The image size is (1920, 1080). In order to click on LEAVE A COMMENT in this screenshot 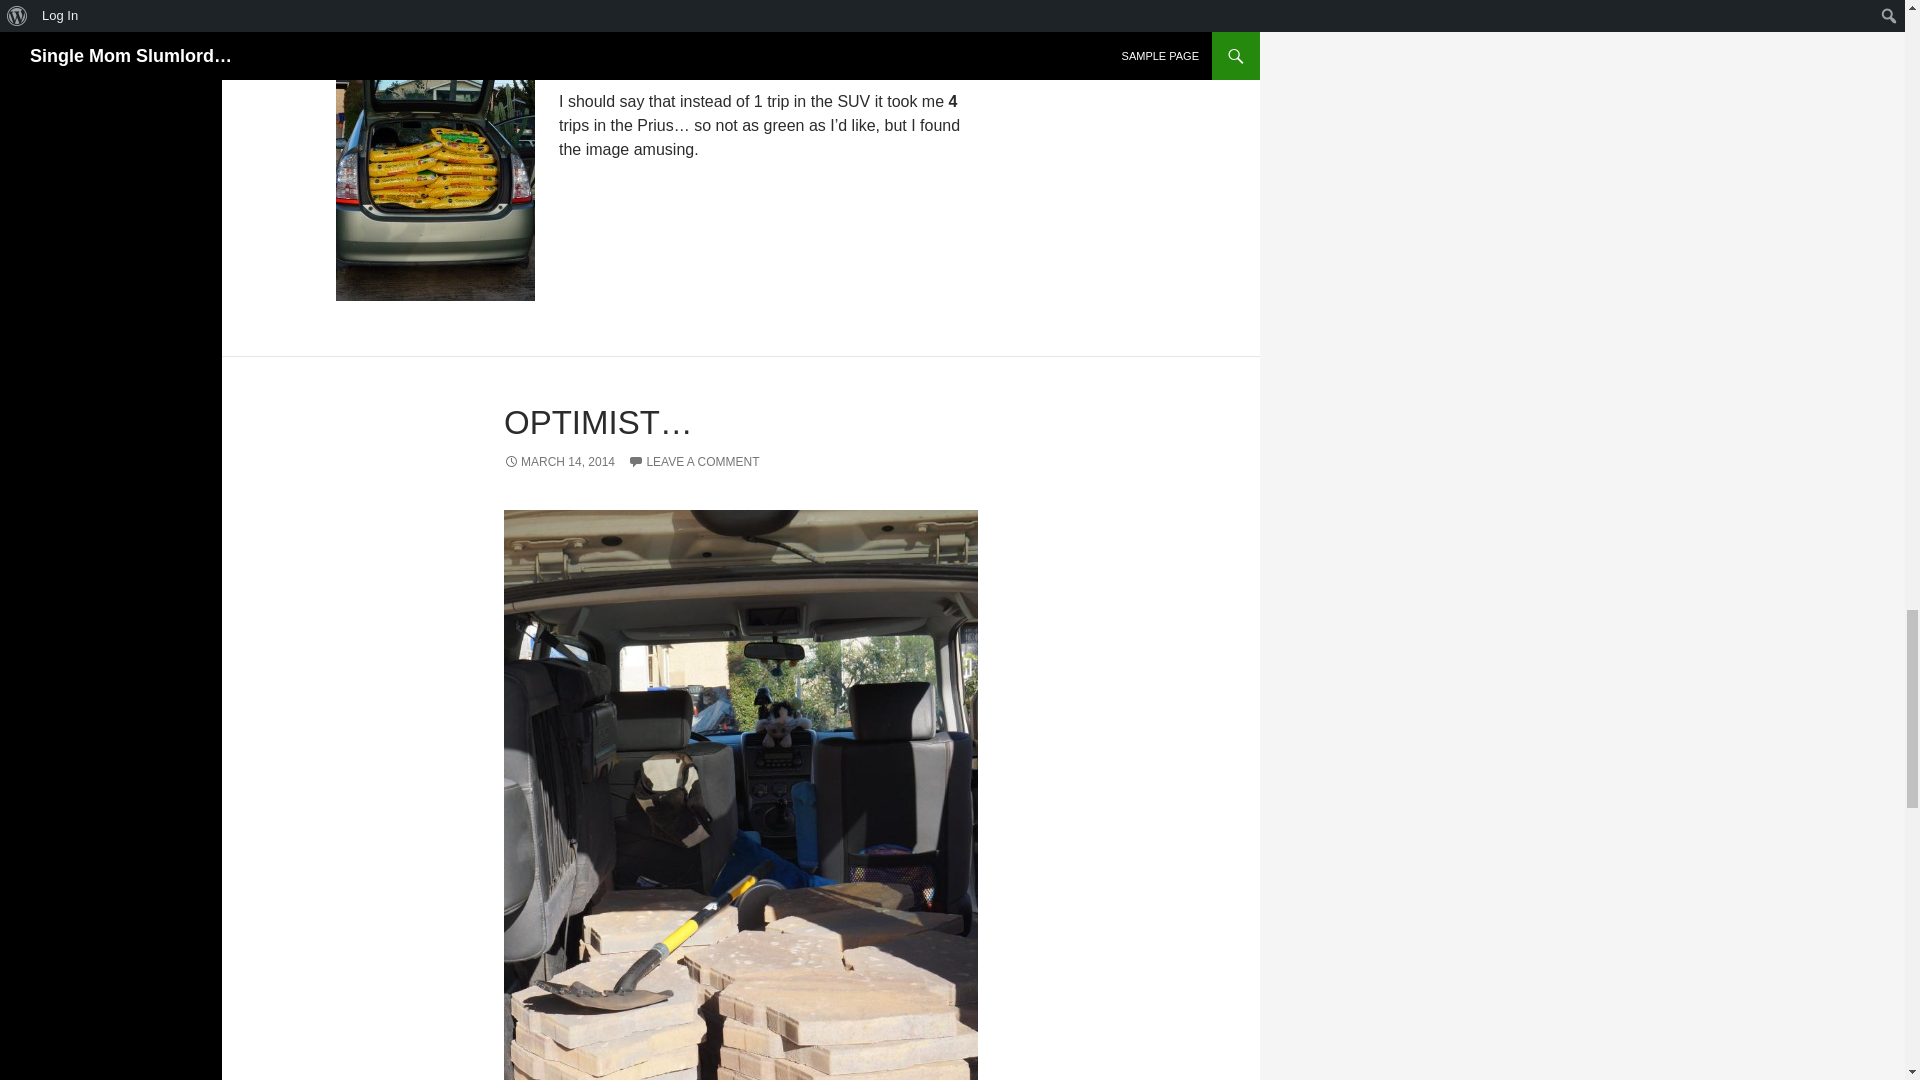, I will do `click(692, 461)`.